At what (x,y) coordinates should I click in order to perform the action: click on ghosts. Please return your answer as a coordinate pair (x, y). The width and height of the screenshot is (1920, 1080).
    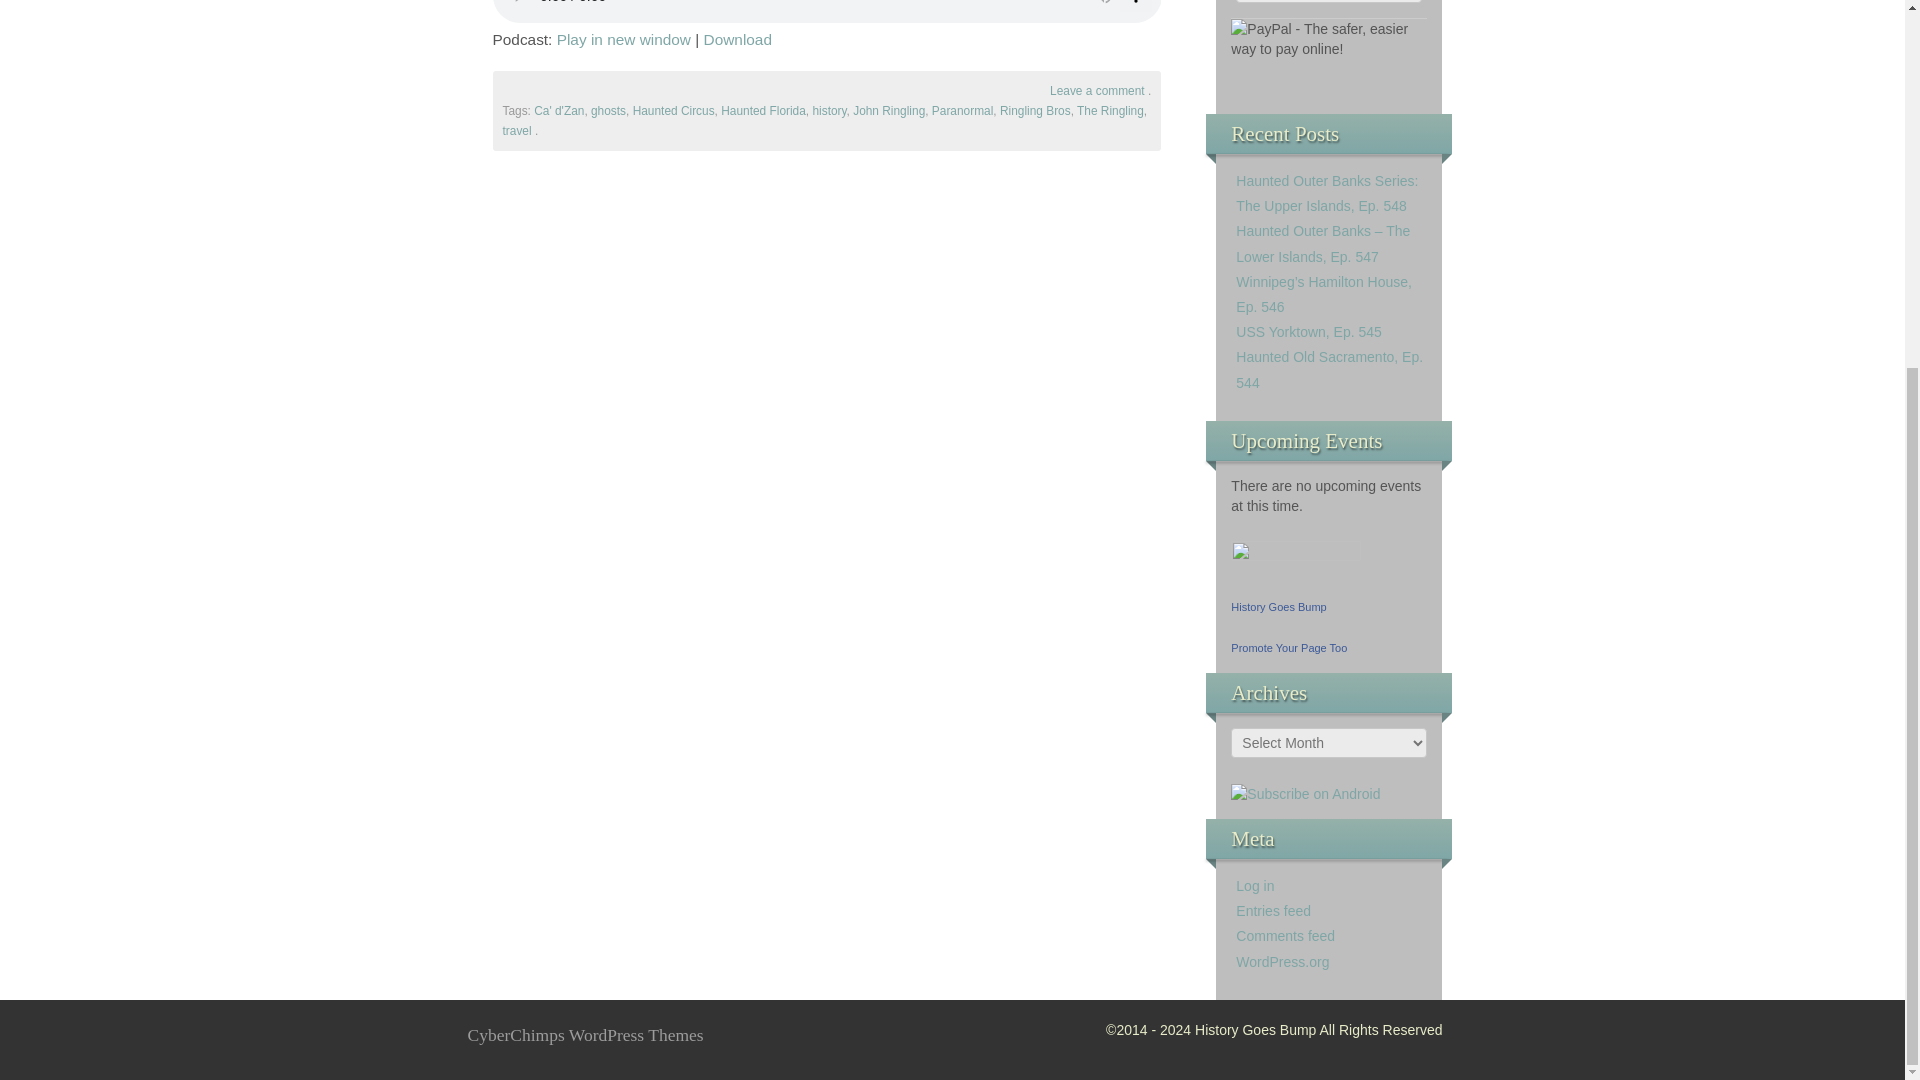
    Looking at the image, I should click on (608, 110).